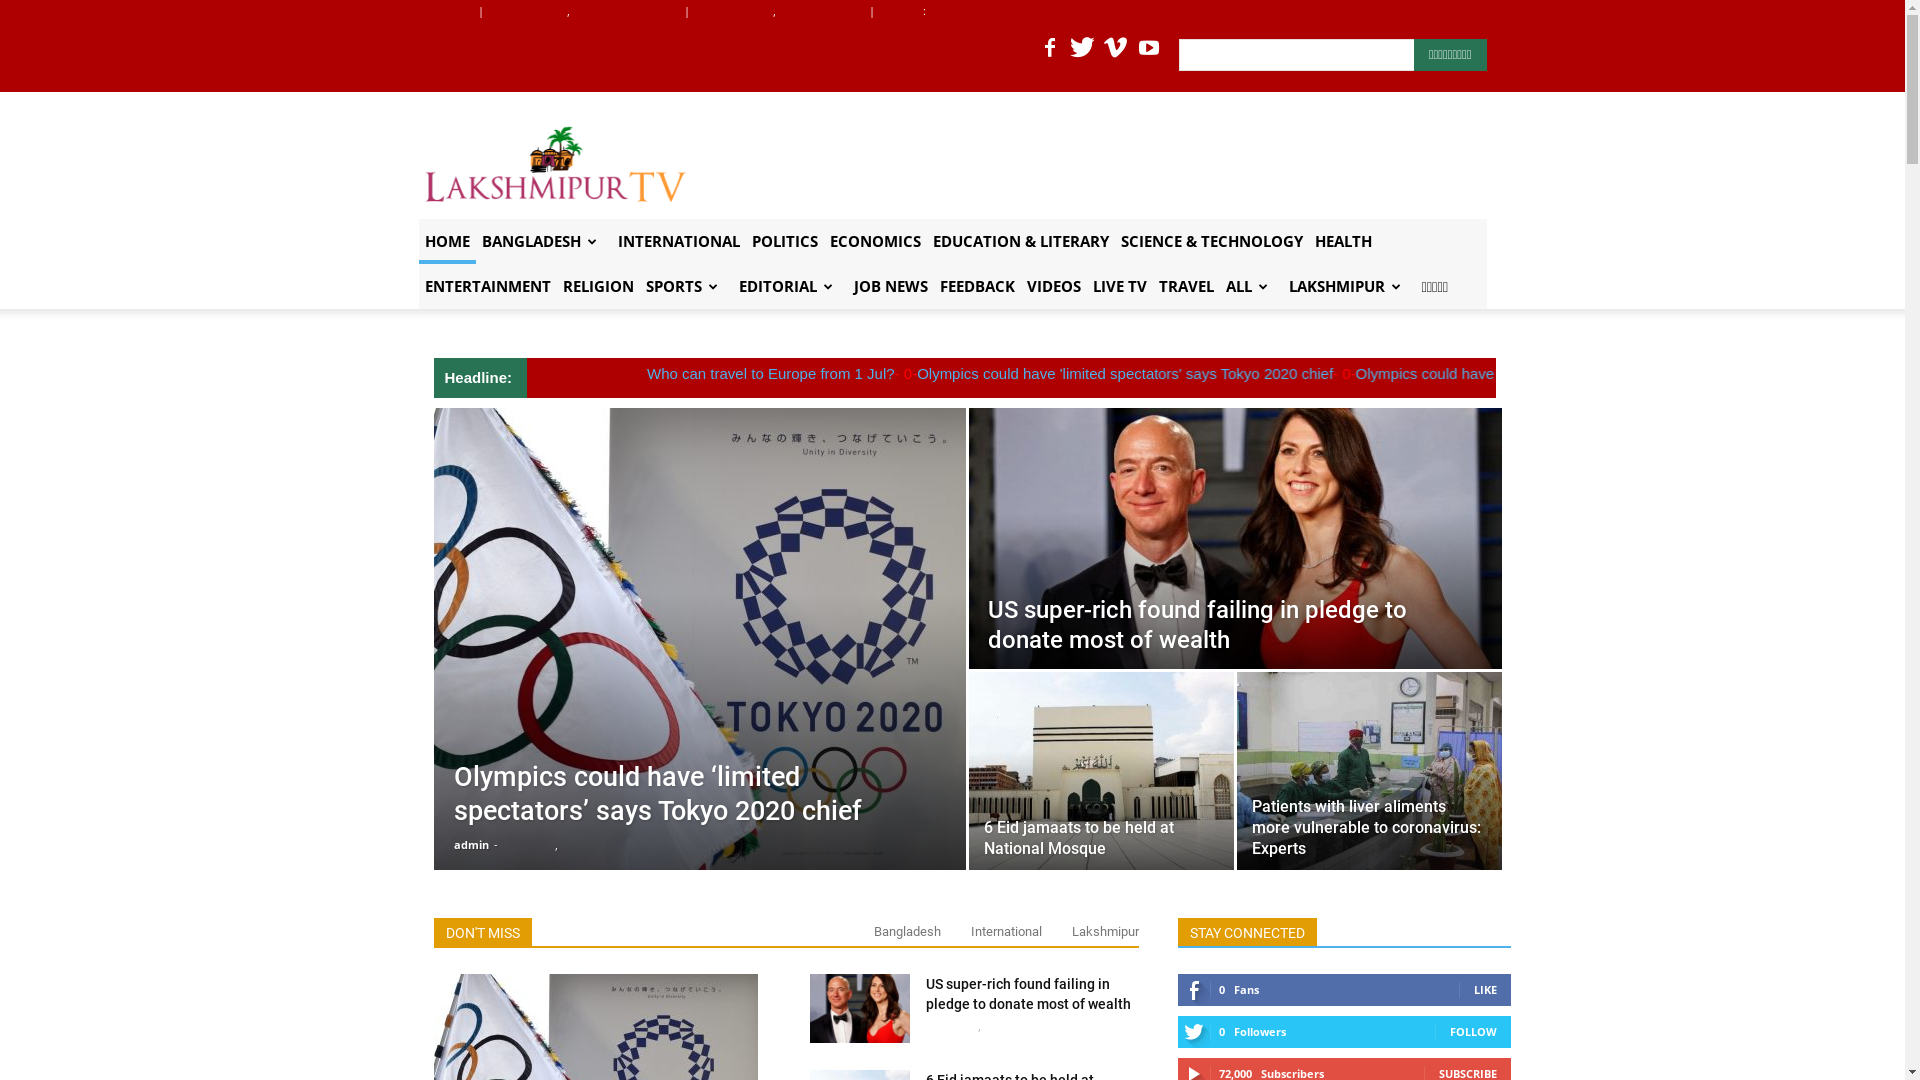 Image resolution: width=1920 pixels, height=1080 pixels. I want to click on SPORTS, so click(686, 286).